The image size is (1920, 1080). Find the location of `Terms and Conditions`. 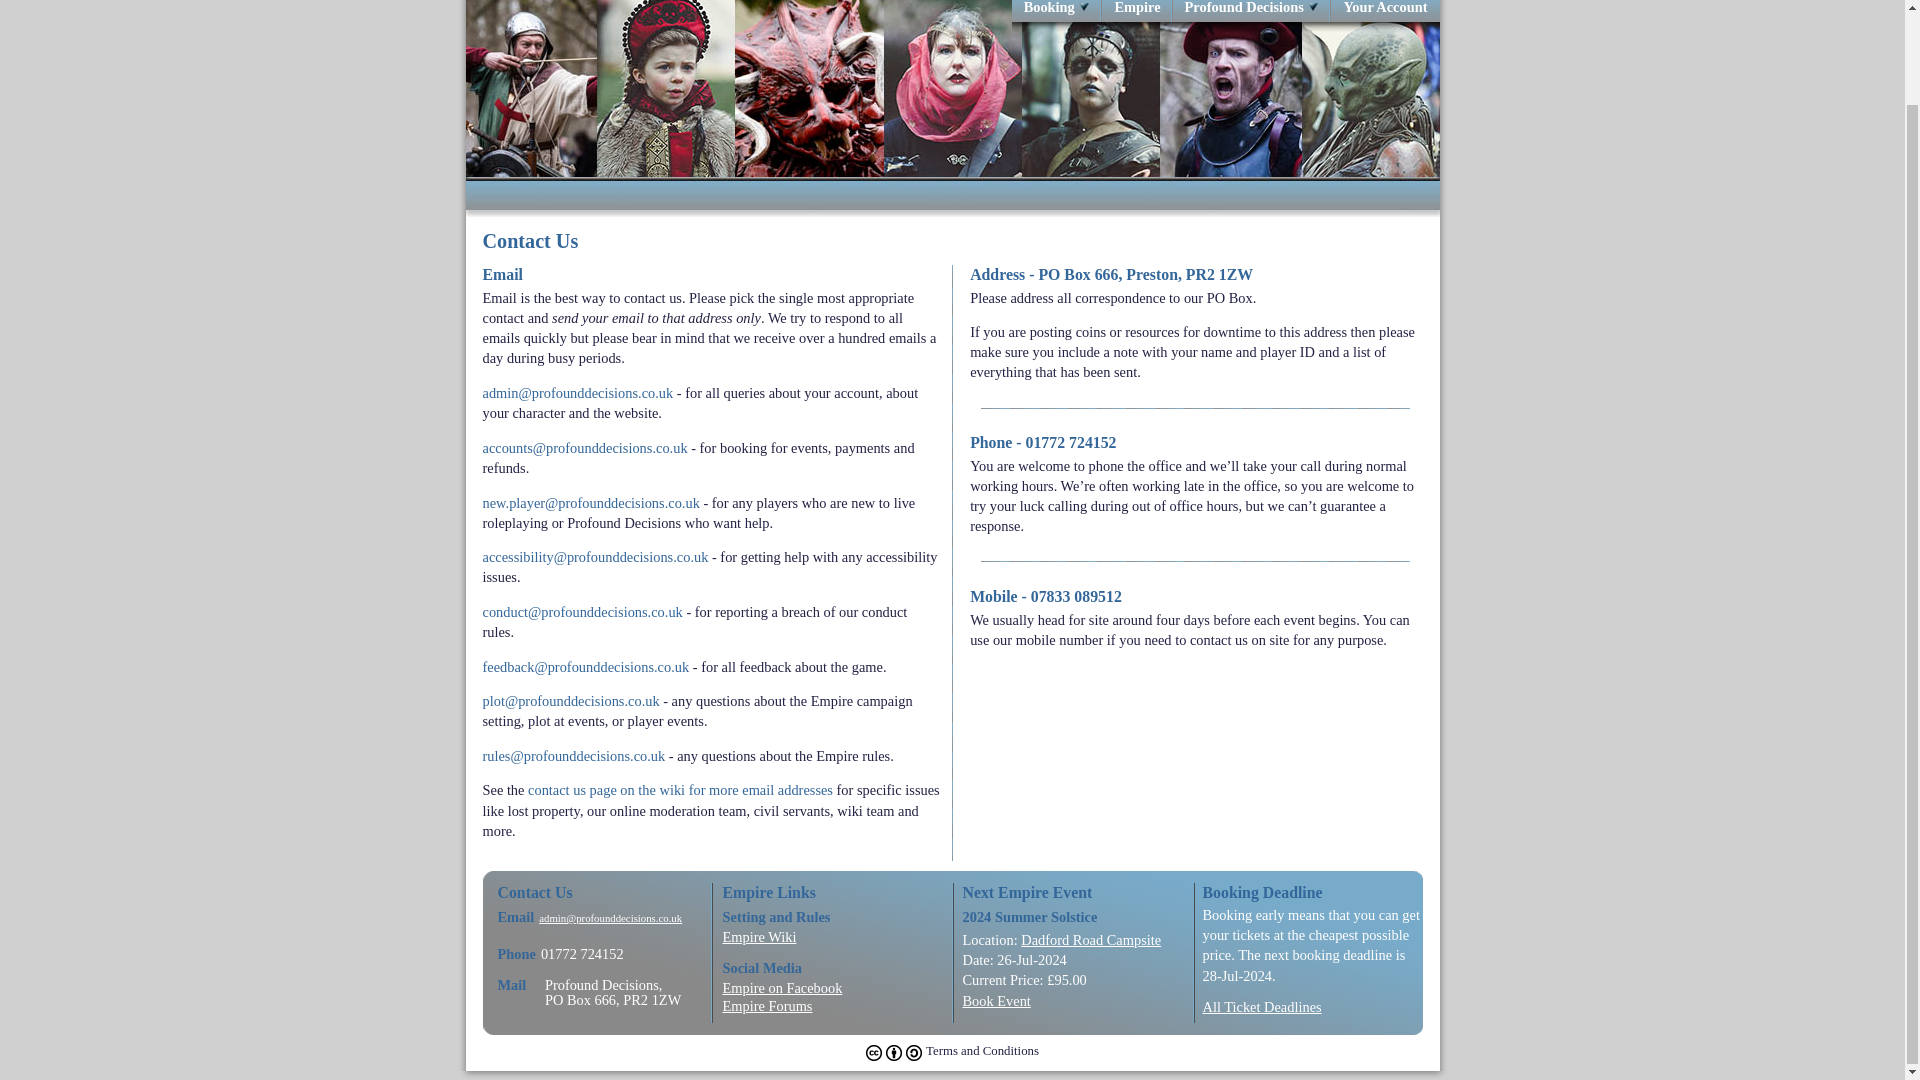

Terms and Conditions is located at coordinates (952, 1052).